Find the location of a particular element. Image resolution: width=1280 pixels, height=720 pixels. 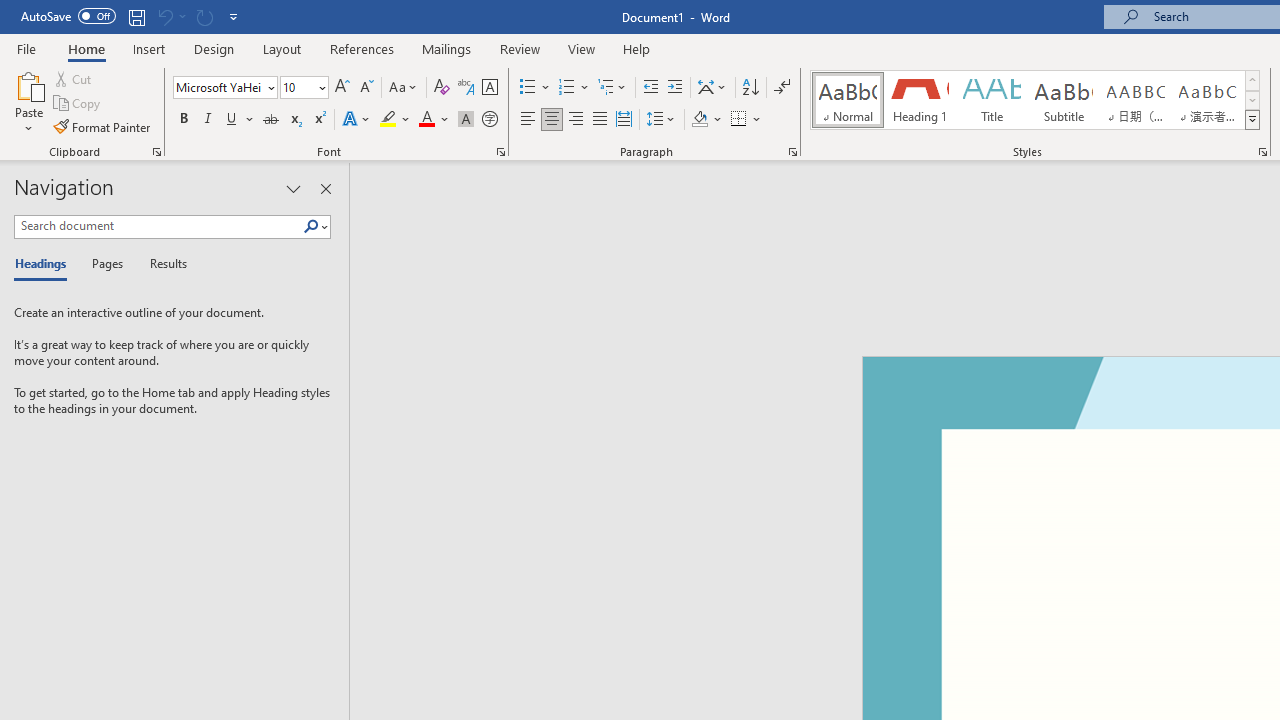

Pages is located at coordinates (105, 264).